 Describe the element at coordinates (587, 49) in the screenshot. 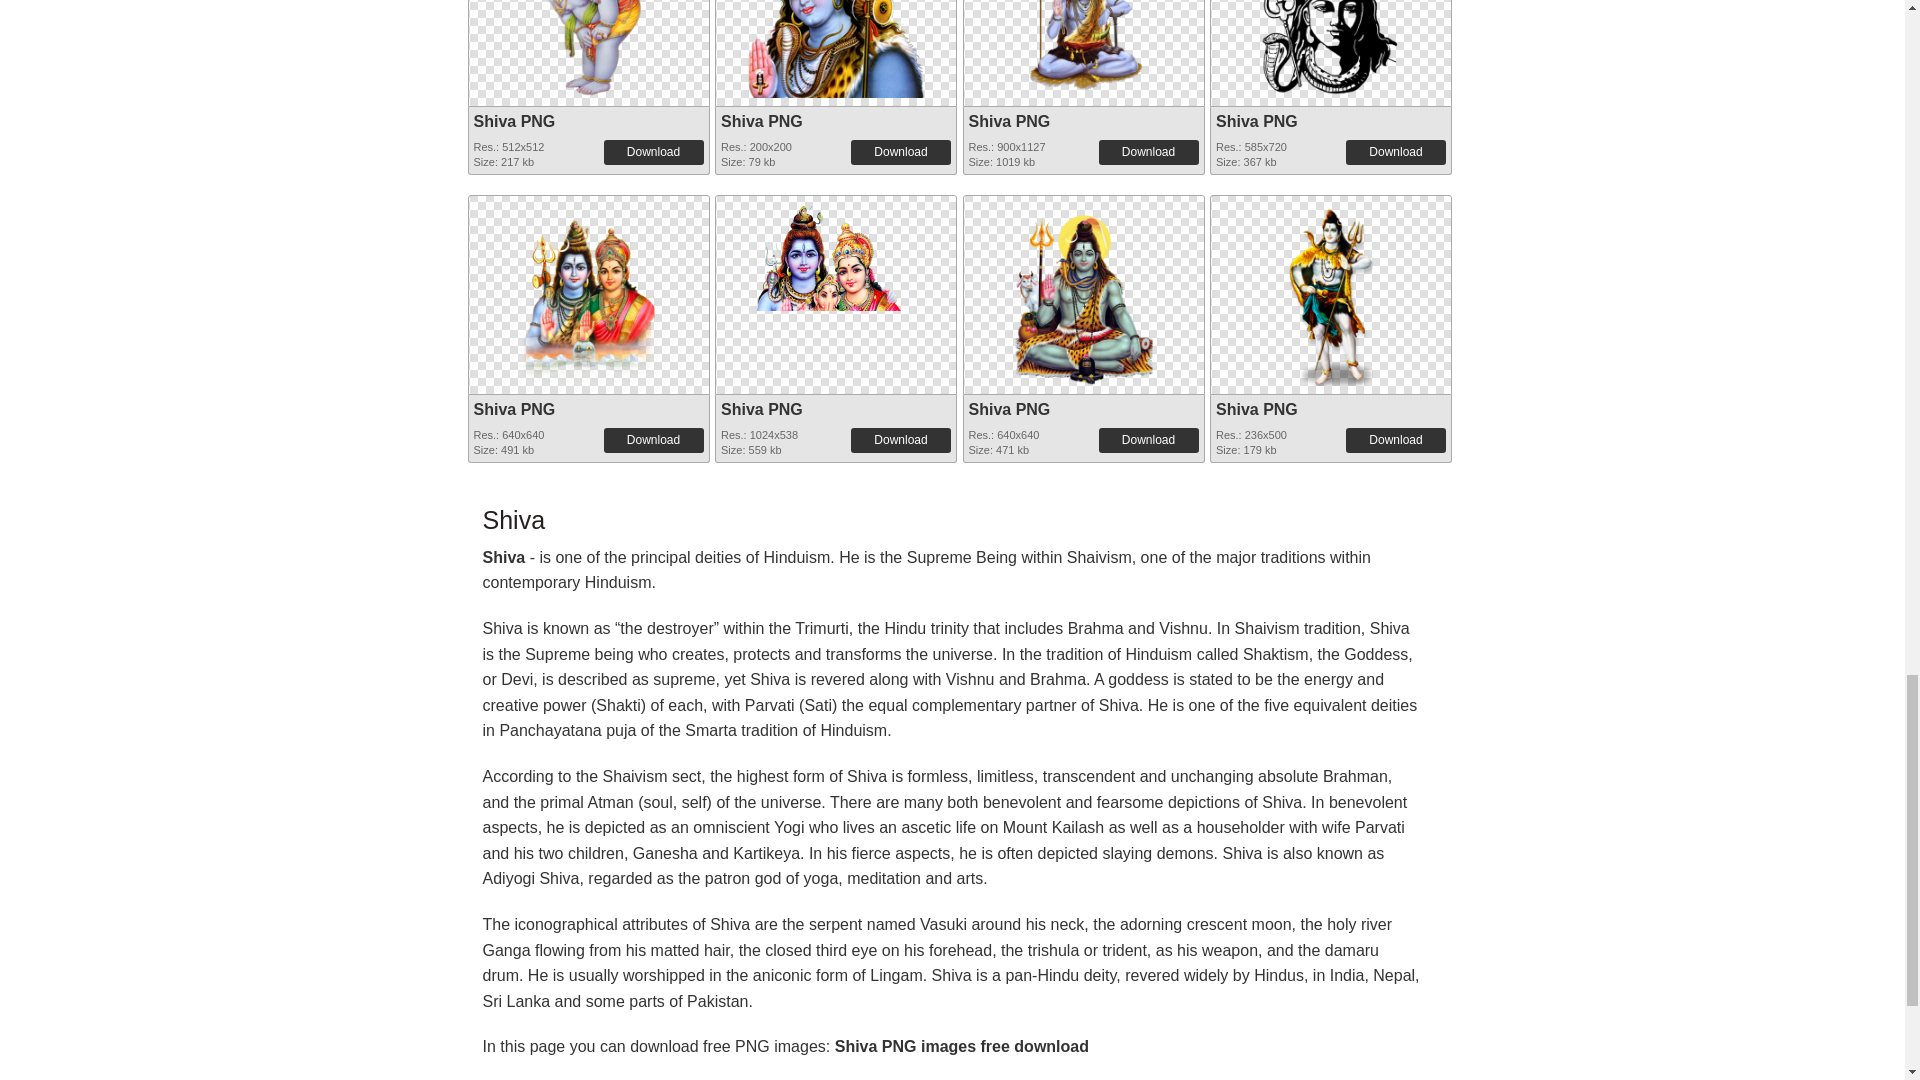

I see `Shiva PNG` at that location.